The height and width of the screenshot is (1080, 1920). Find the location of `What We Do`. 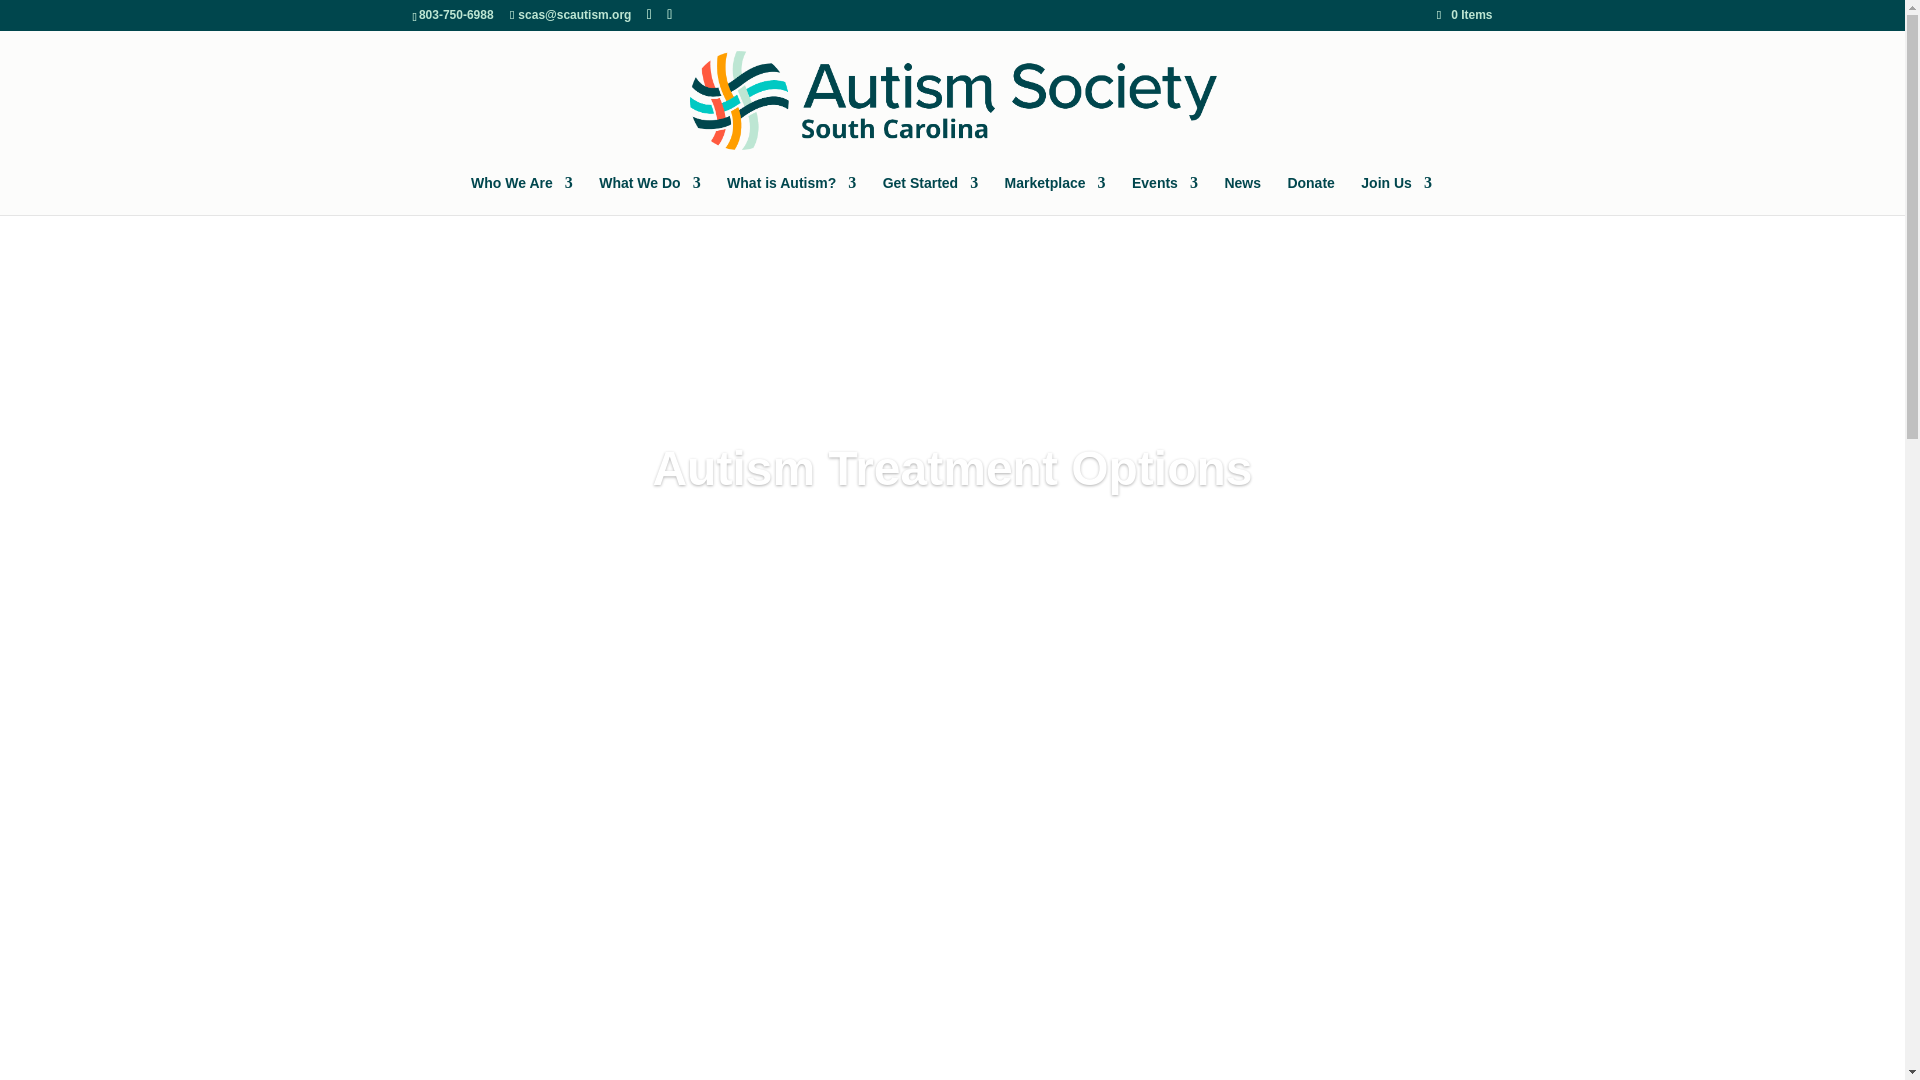

What We Do is located at coordinates (650, 195).